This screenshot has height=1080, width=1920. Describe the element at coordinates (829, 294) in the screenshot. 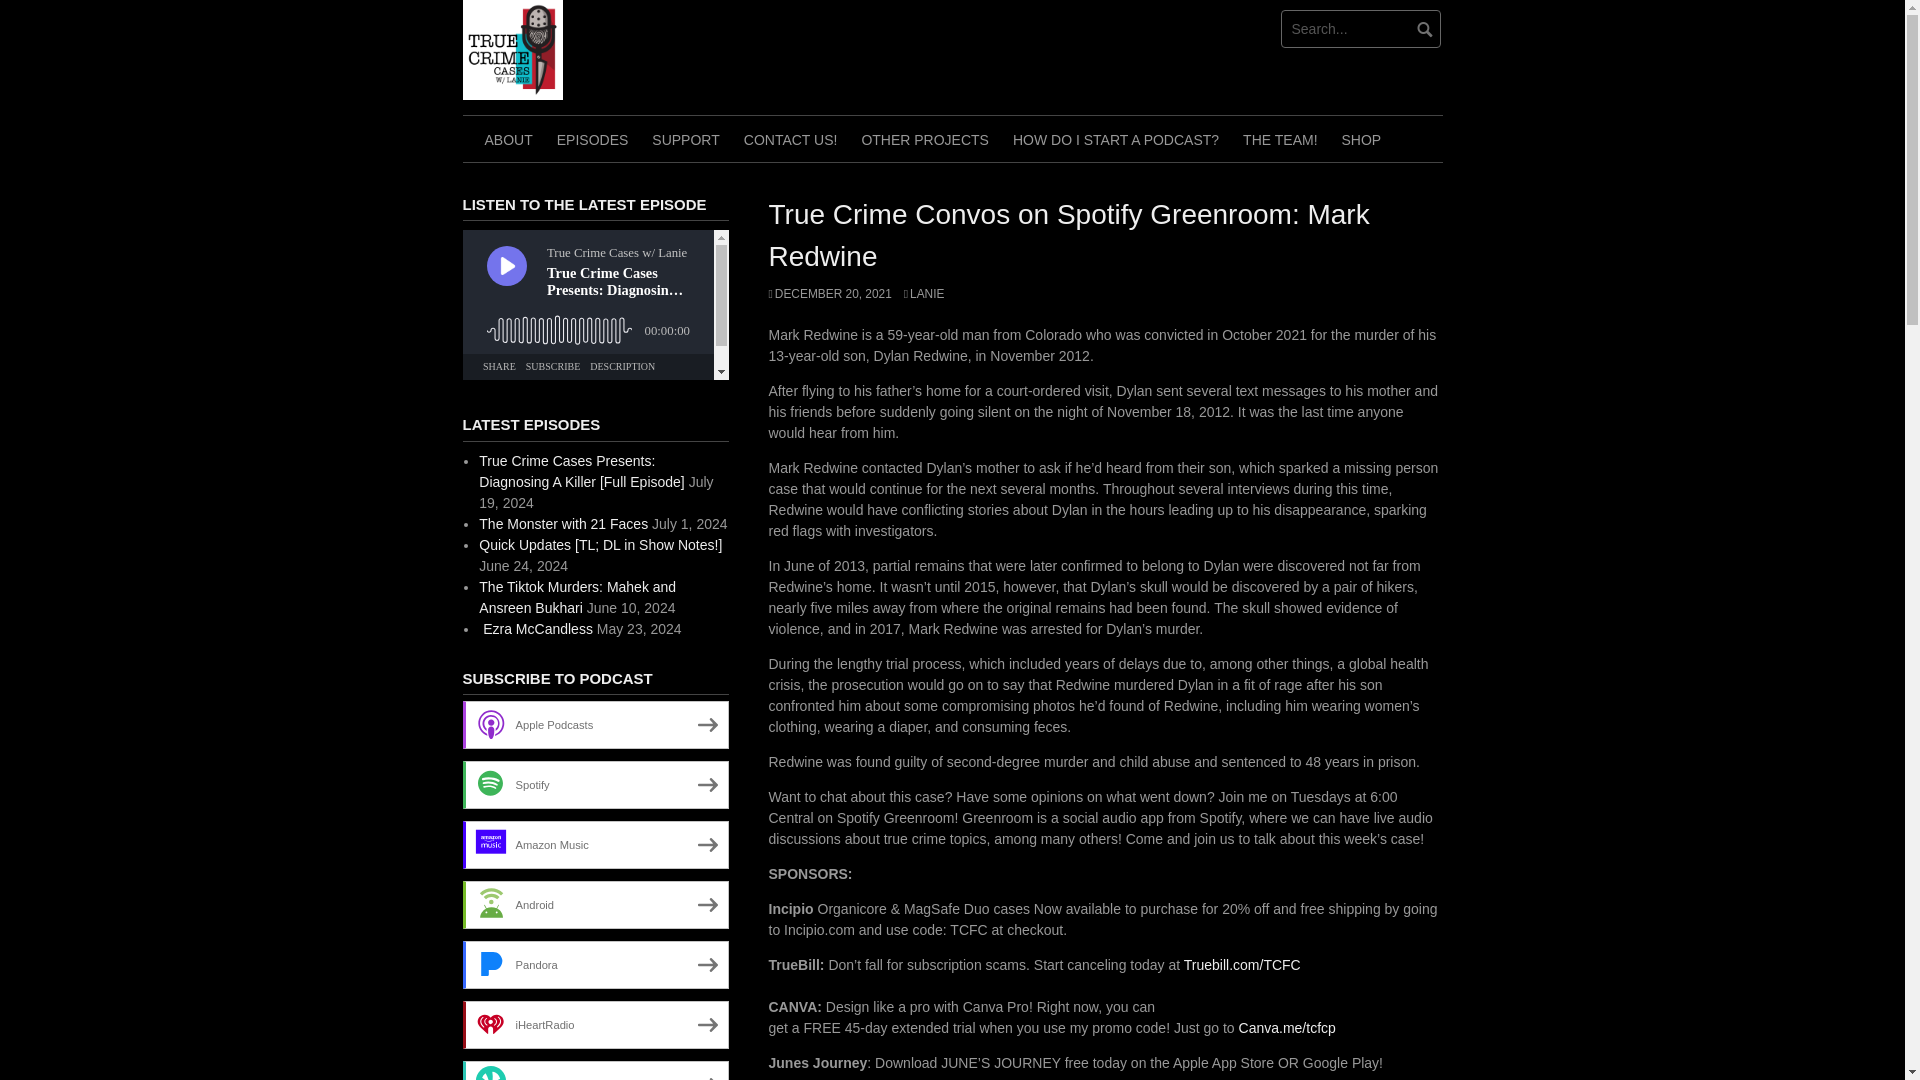

I see `DECEMBER 20, 2021` at that location.